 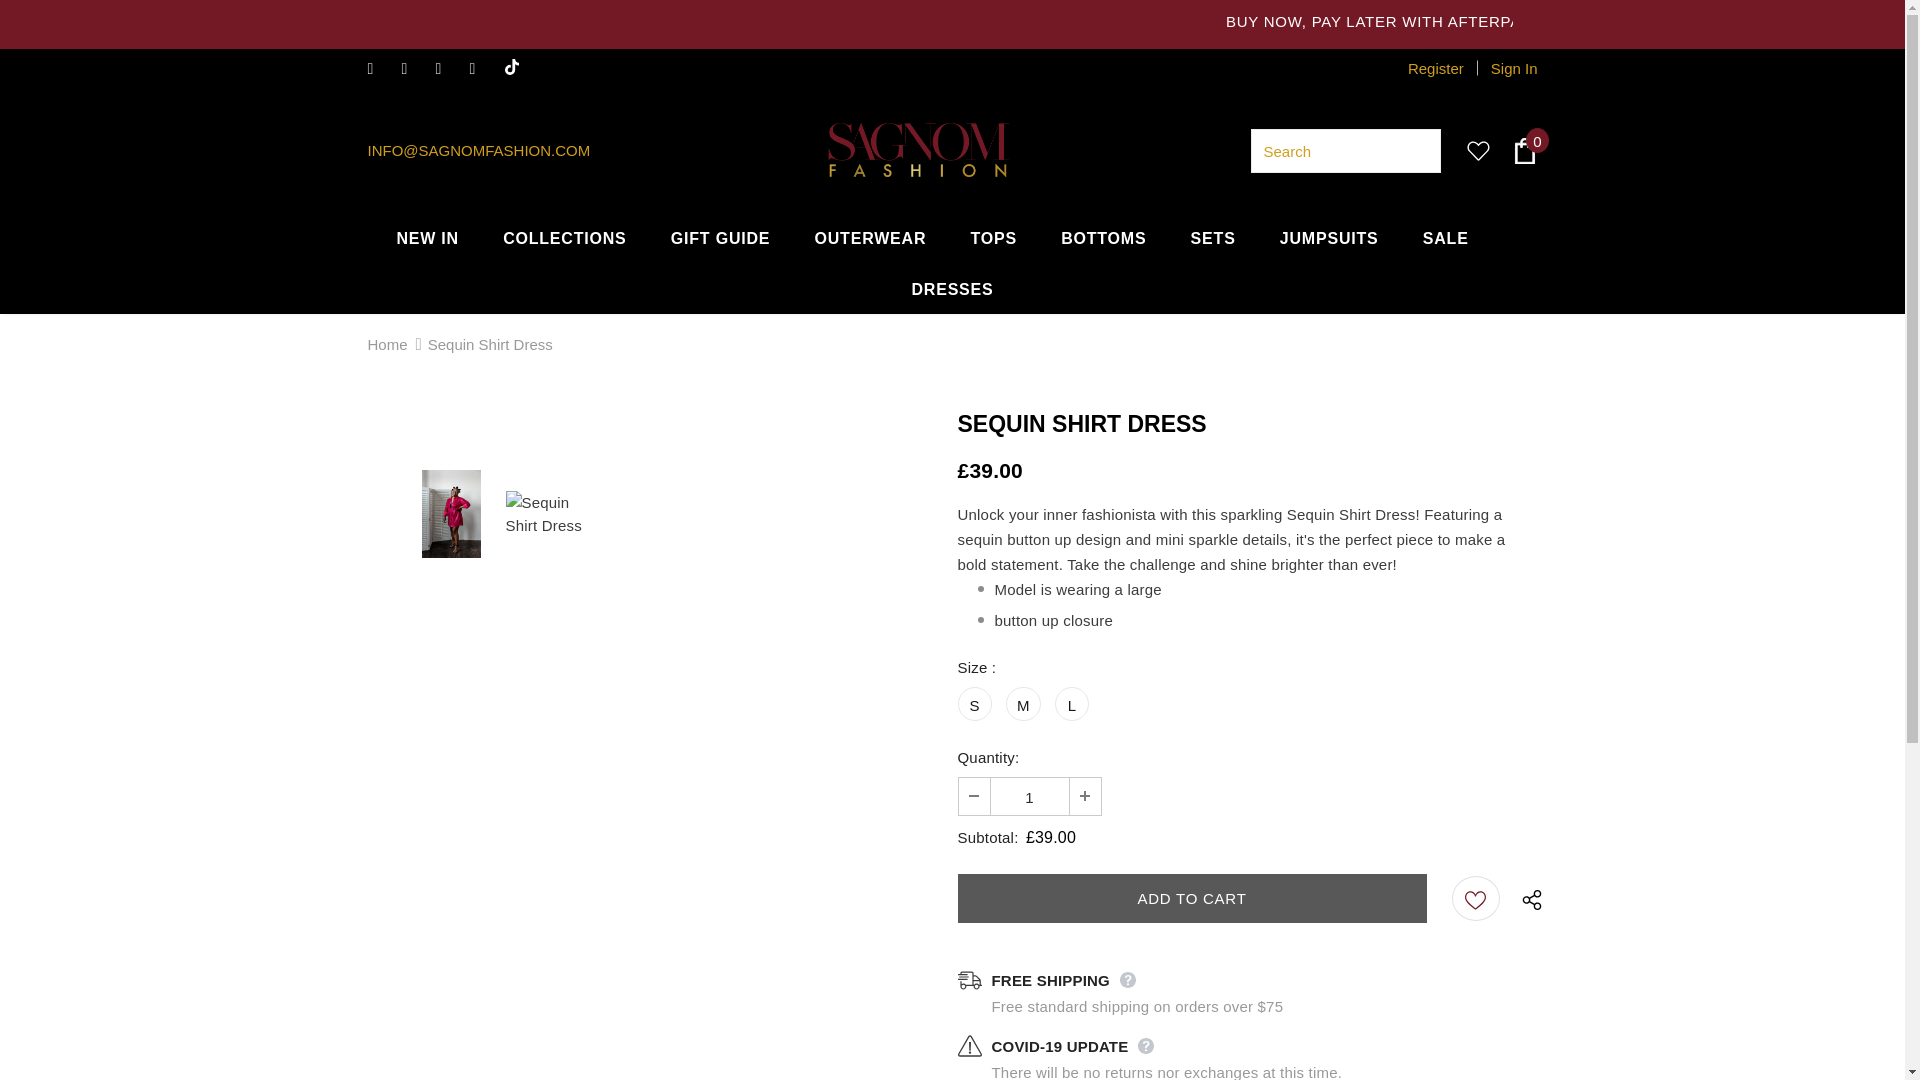 I want to click on JUMPSUITS, so click(x=1329, y=238).